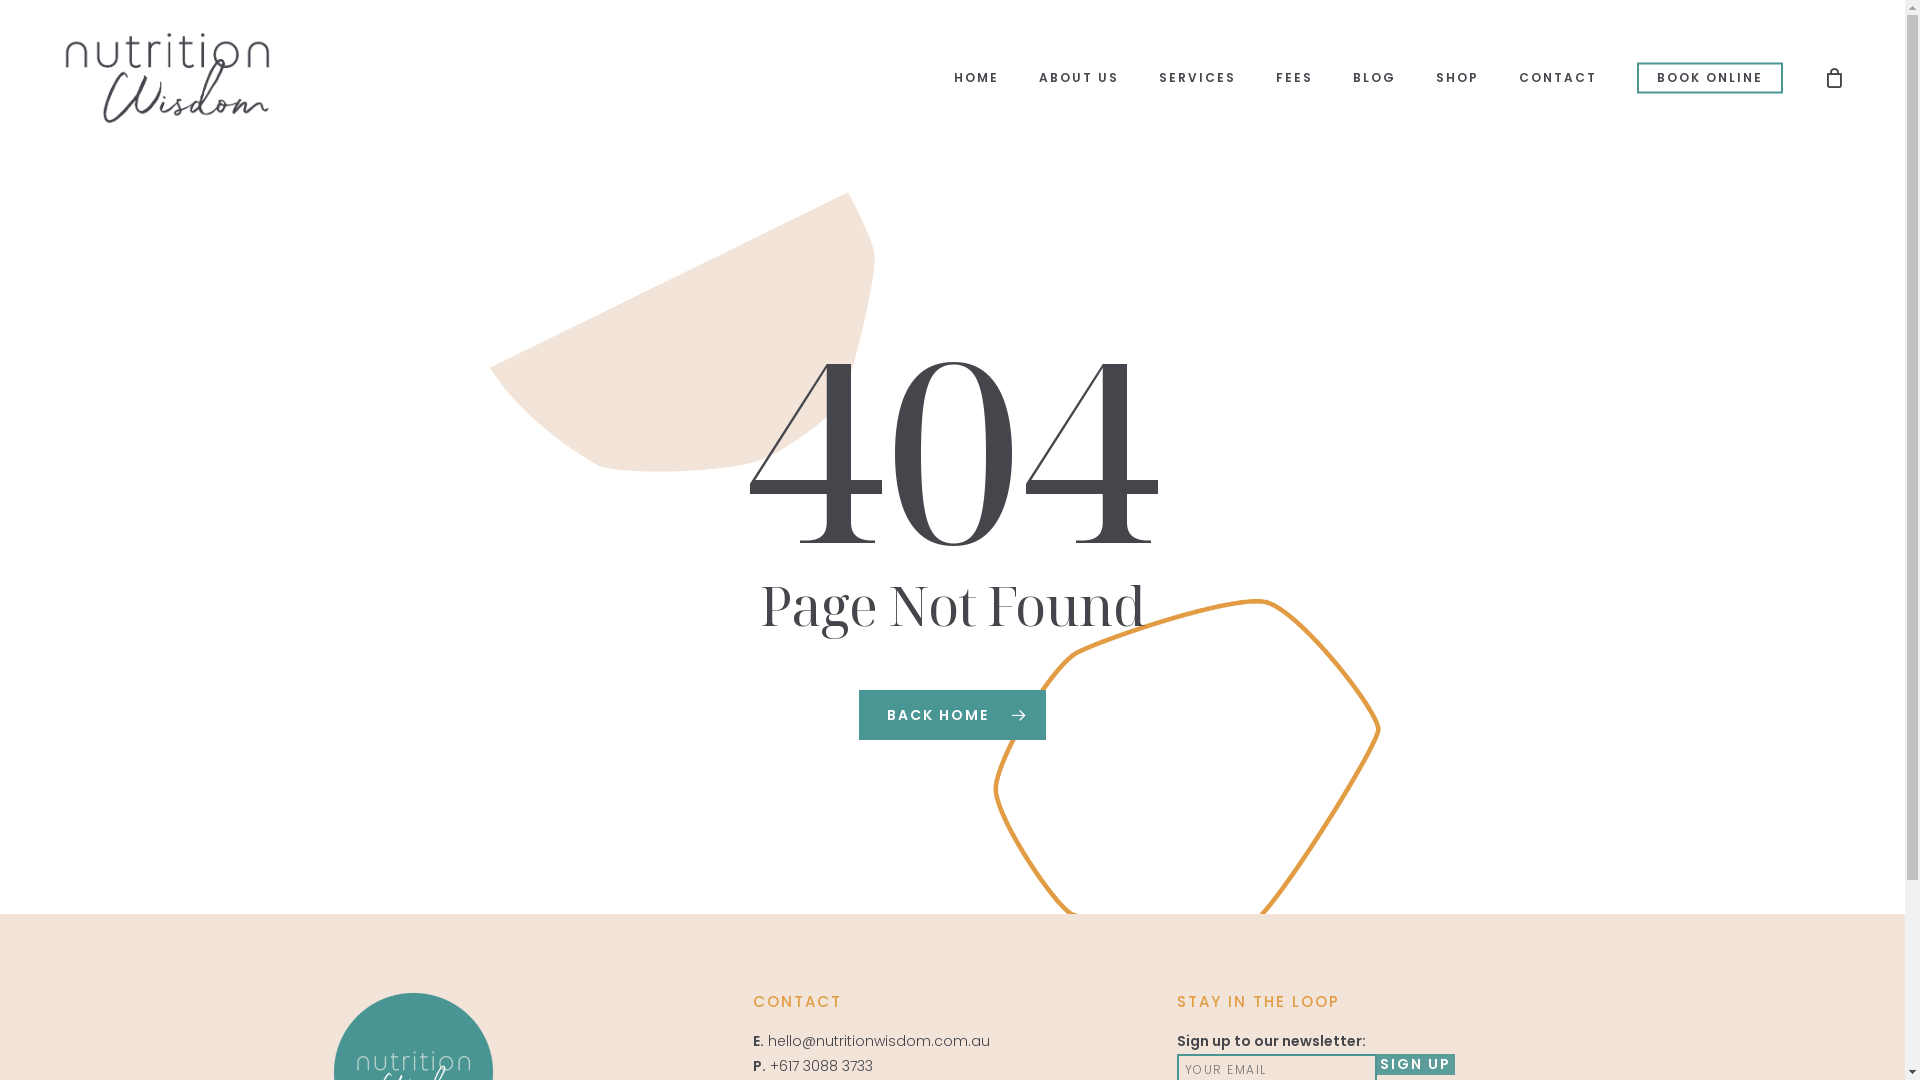  Describe the element at coordinates (1458, 78) in the screenshot. I see `SHOP` at that location.